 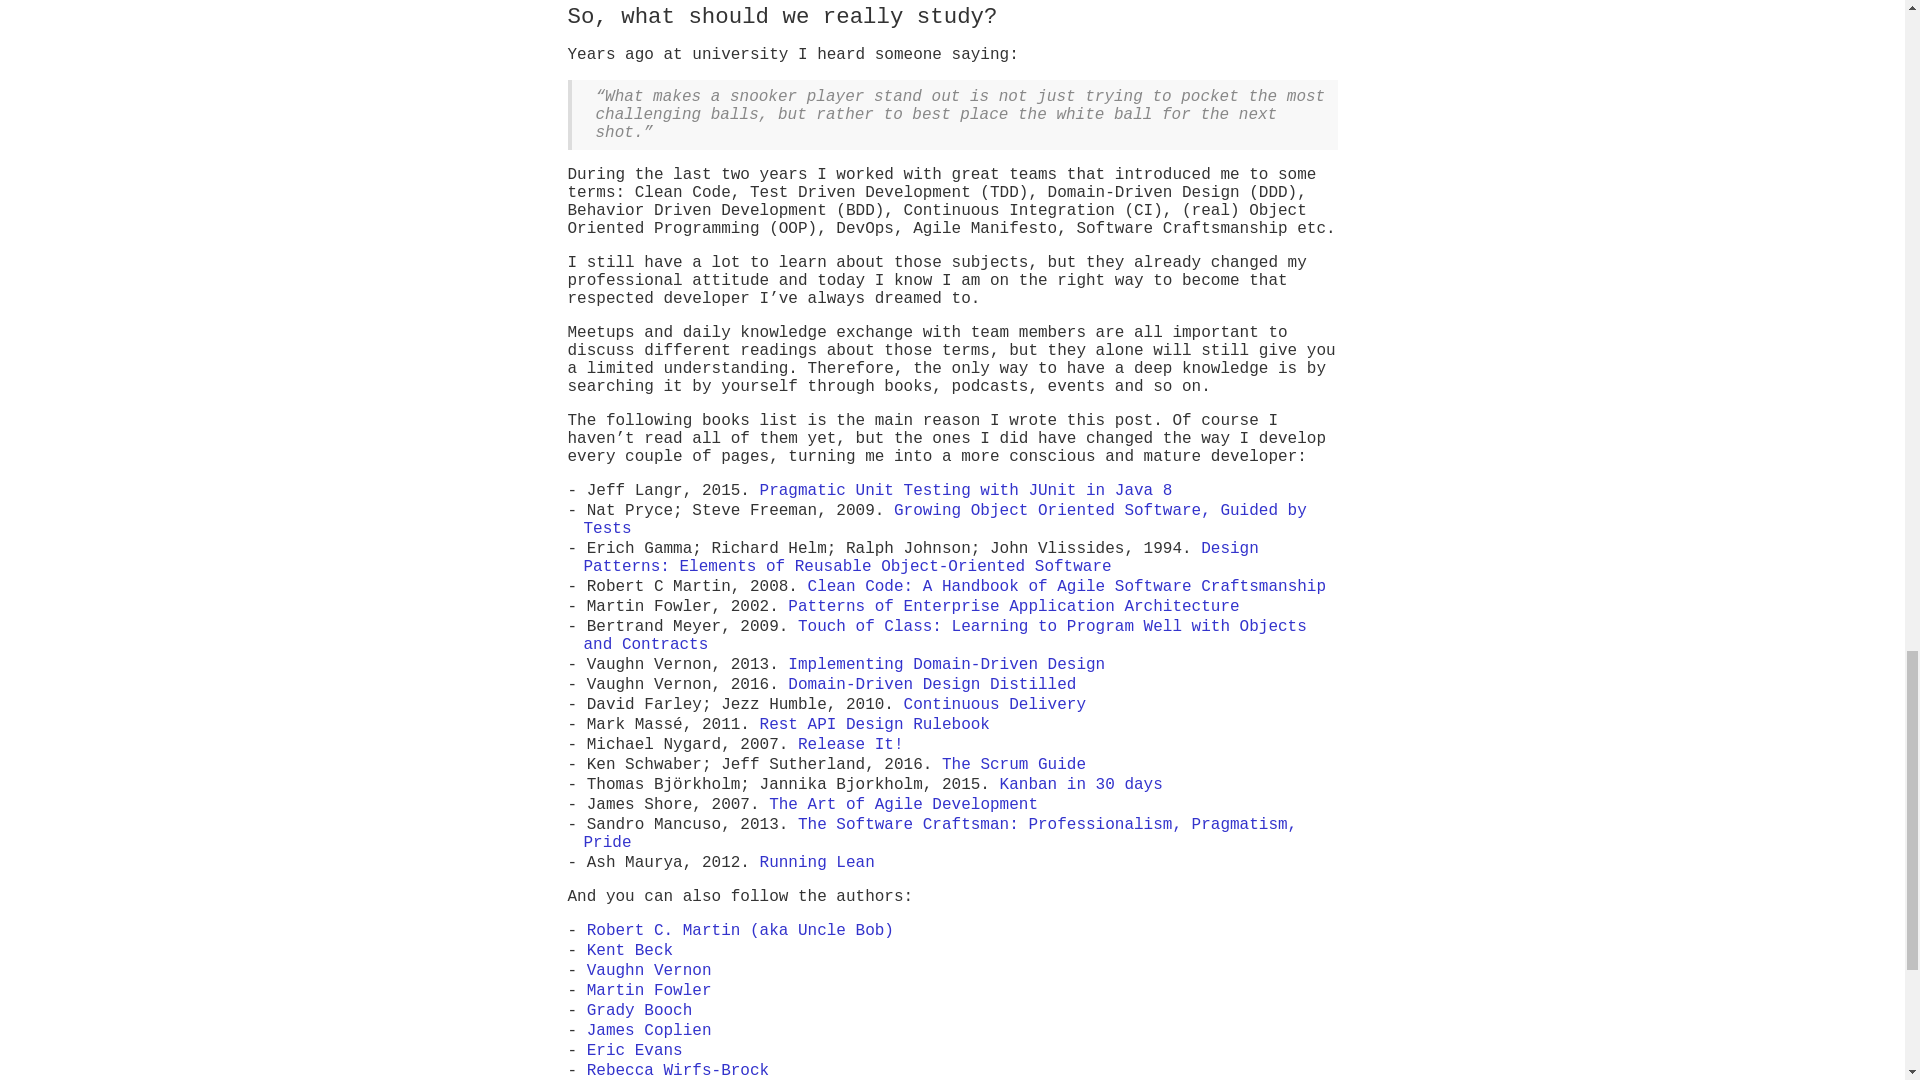 What do you see at coordinates (875, 725) in the screenshot?
I see `Rest API Design Rulebook` at bounding box center [875, 725].